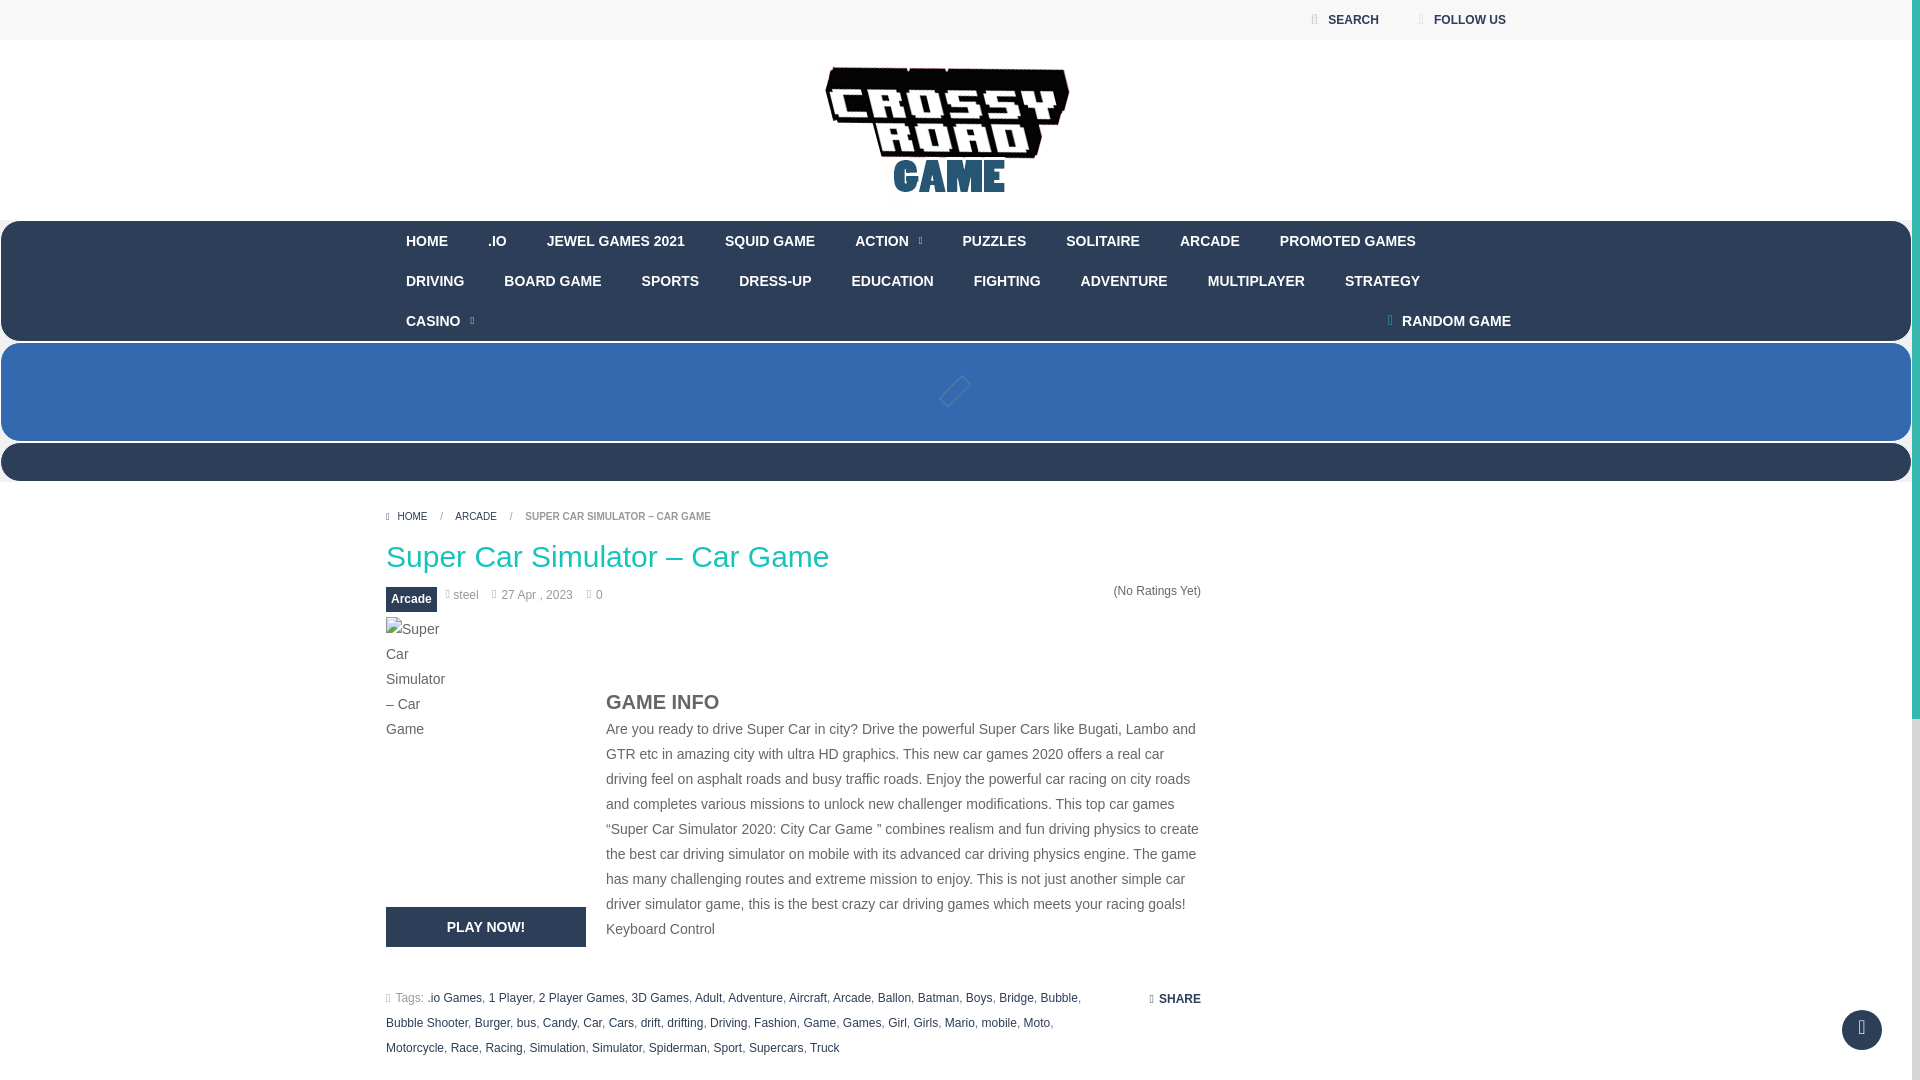 The width and height of the screenshot is (1920, 1080). Describe the element at coordinates (1008, 281) in the screenshot. I see `FIGHTING` at that location.